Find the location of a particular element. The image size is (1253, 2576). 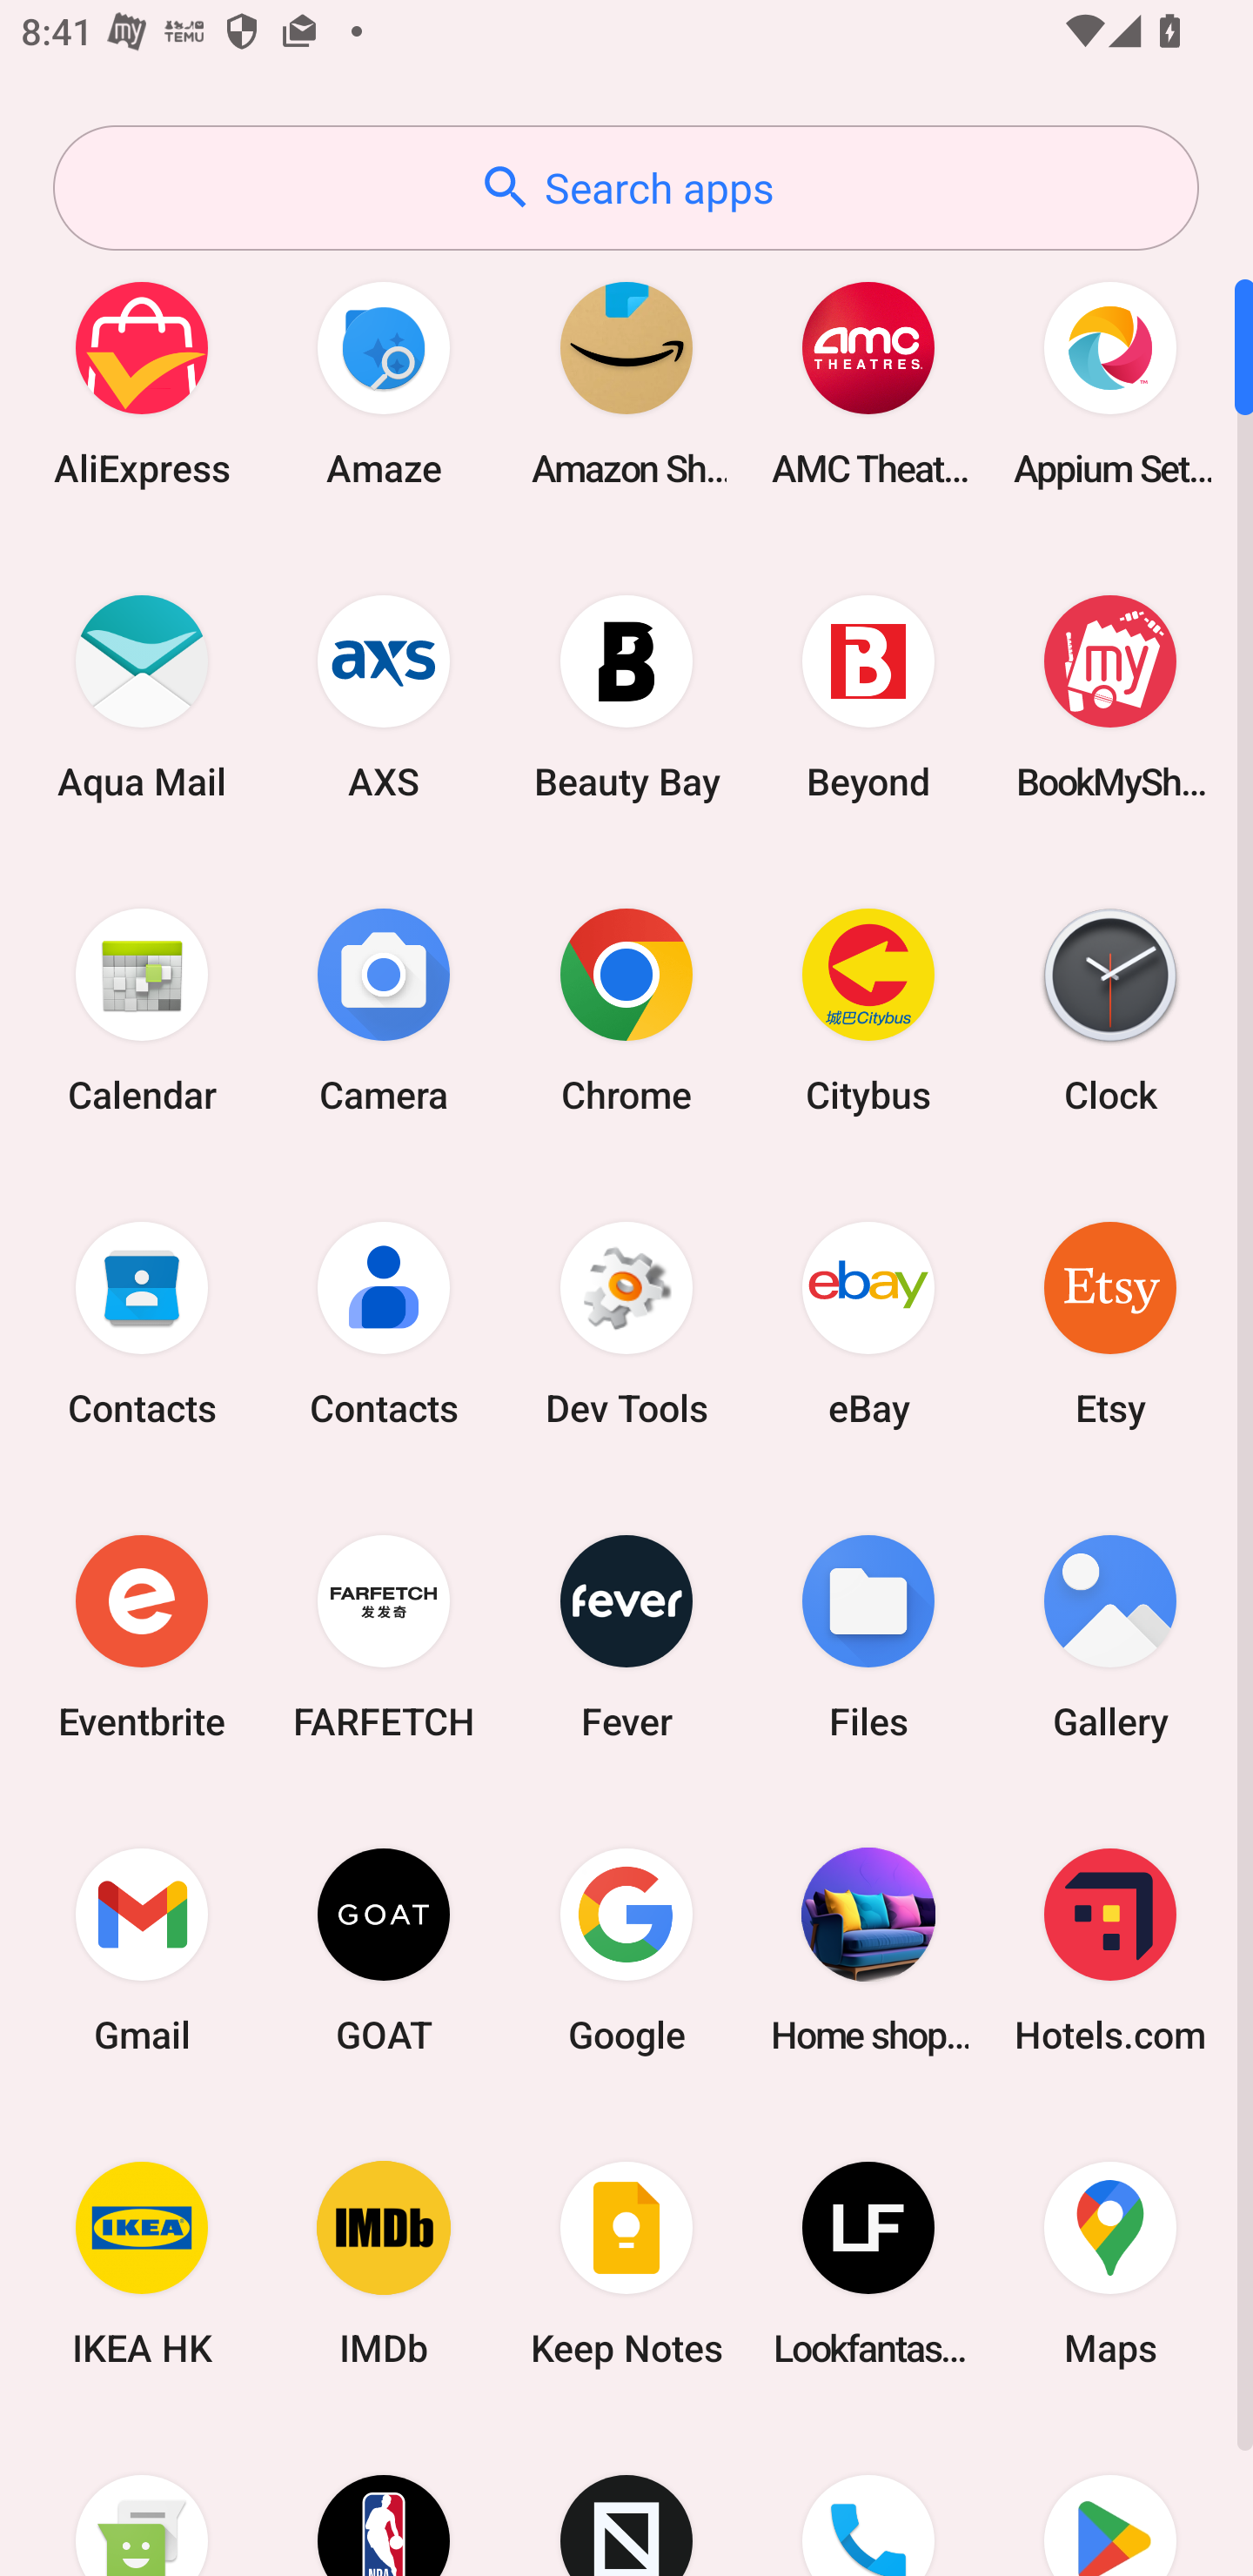

Amazon Shopping is located at coordinates (626, 383).